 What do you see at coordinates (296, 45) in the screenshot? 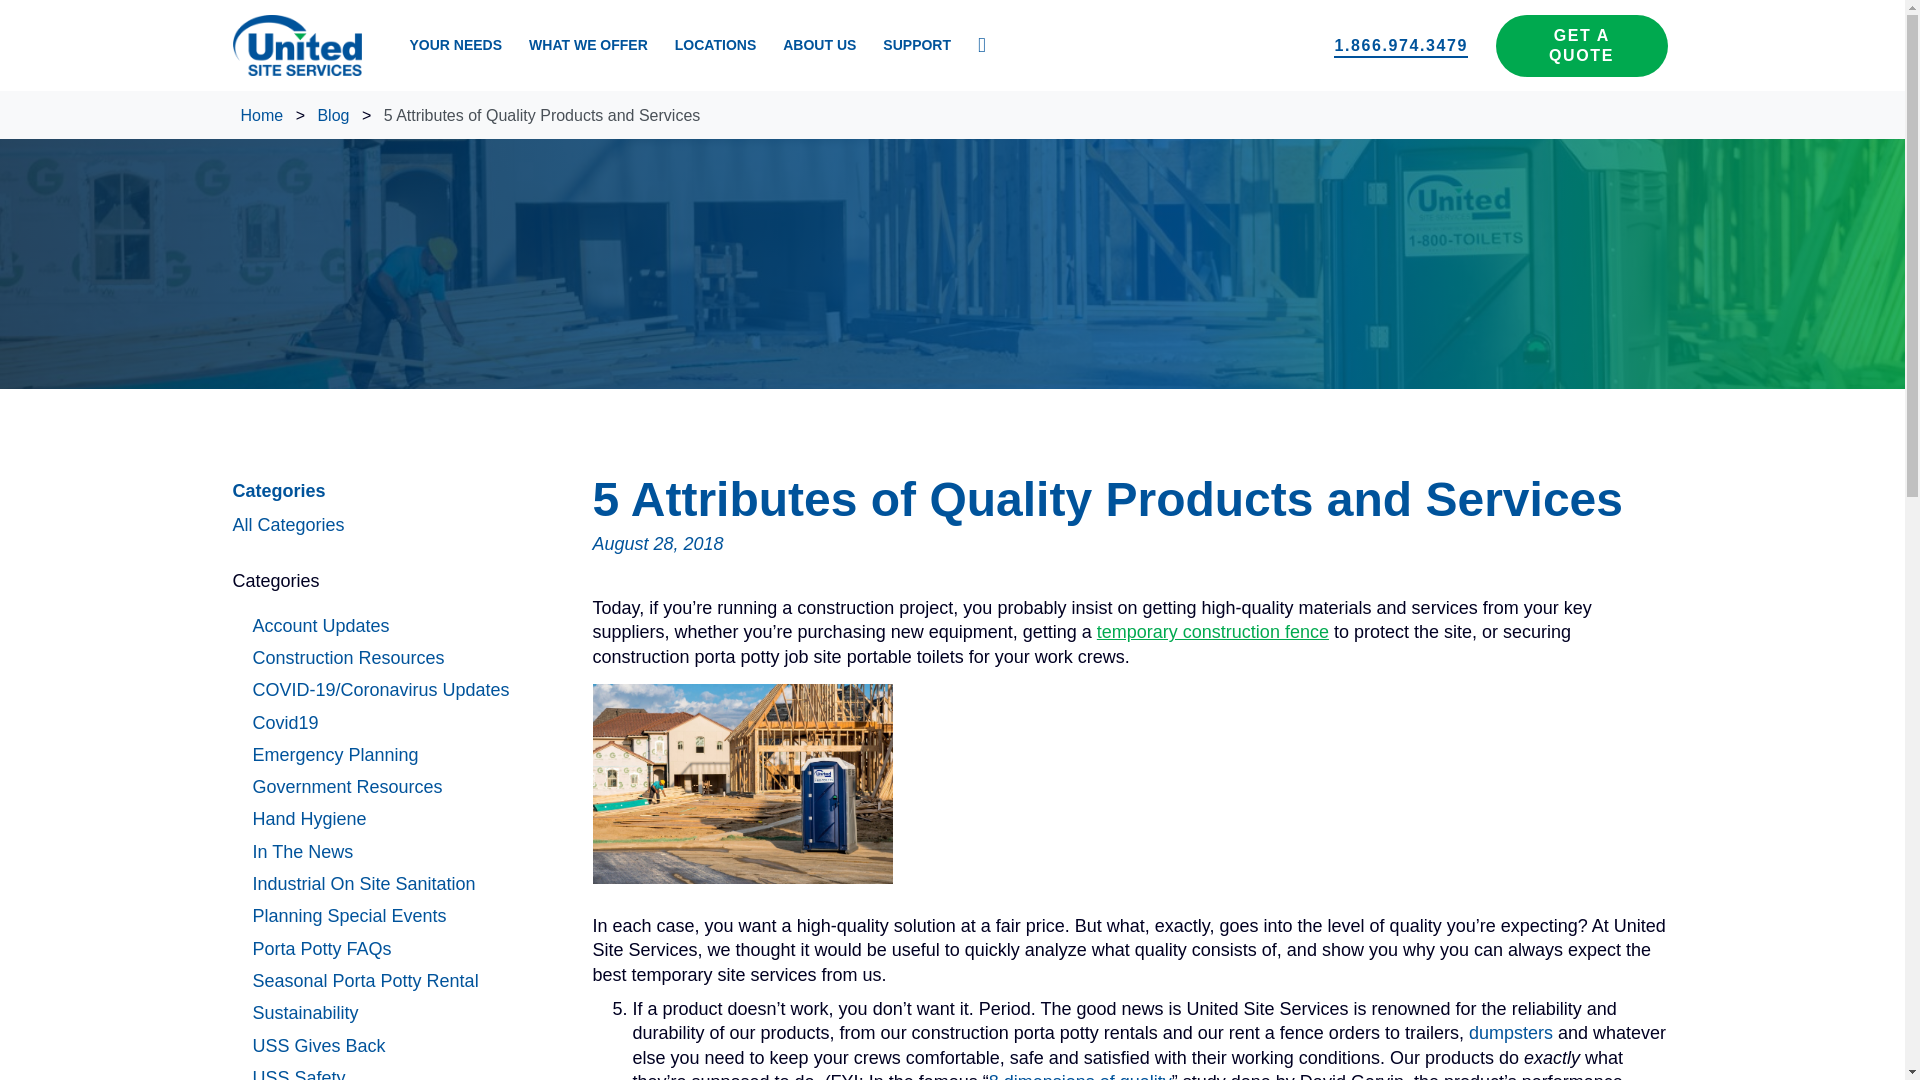
I see `United Site Services Logo` at bounding box center [296, 45].